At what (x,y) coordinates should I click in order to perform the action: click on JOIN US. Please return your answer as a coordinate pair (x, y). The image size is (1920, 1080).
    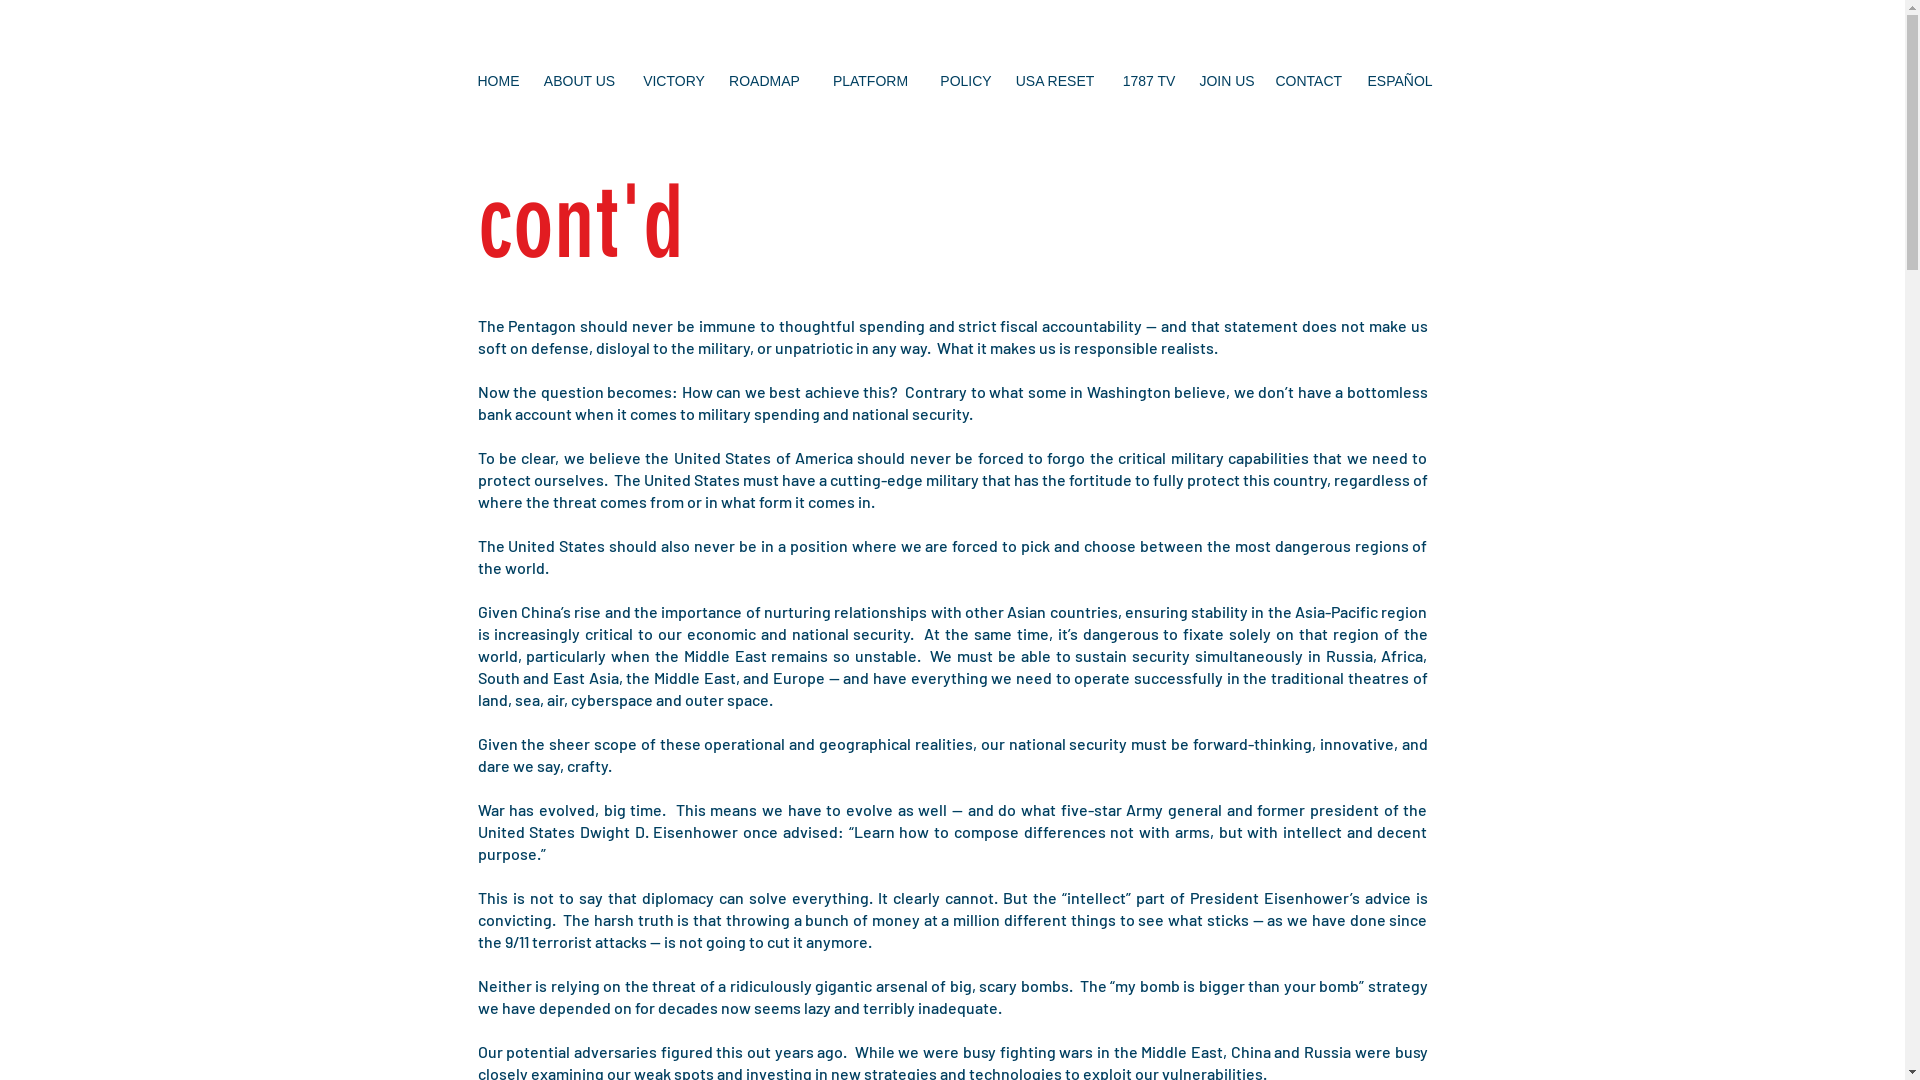
    Looking at the image, I should click on (1226, 81).